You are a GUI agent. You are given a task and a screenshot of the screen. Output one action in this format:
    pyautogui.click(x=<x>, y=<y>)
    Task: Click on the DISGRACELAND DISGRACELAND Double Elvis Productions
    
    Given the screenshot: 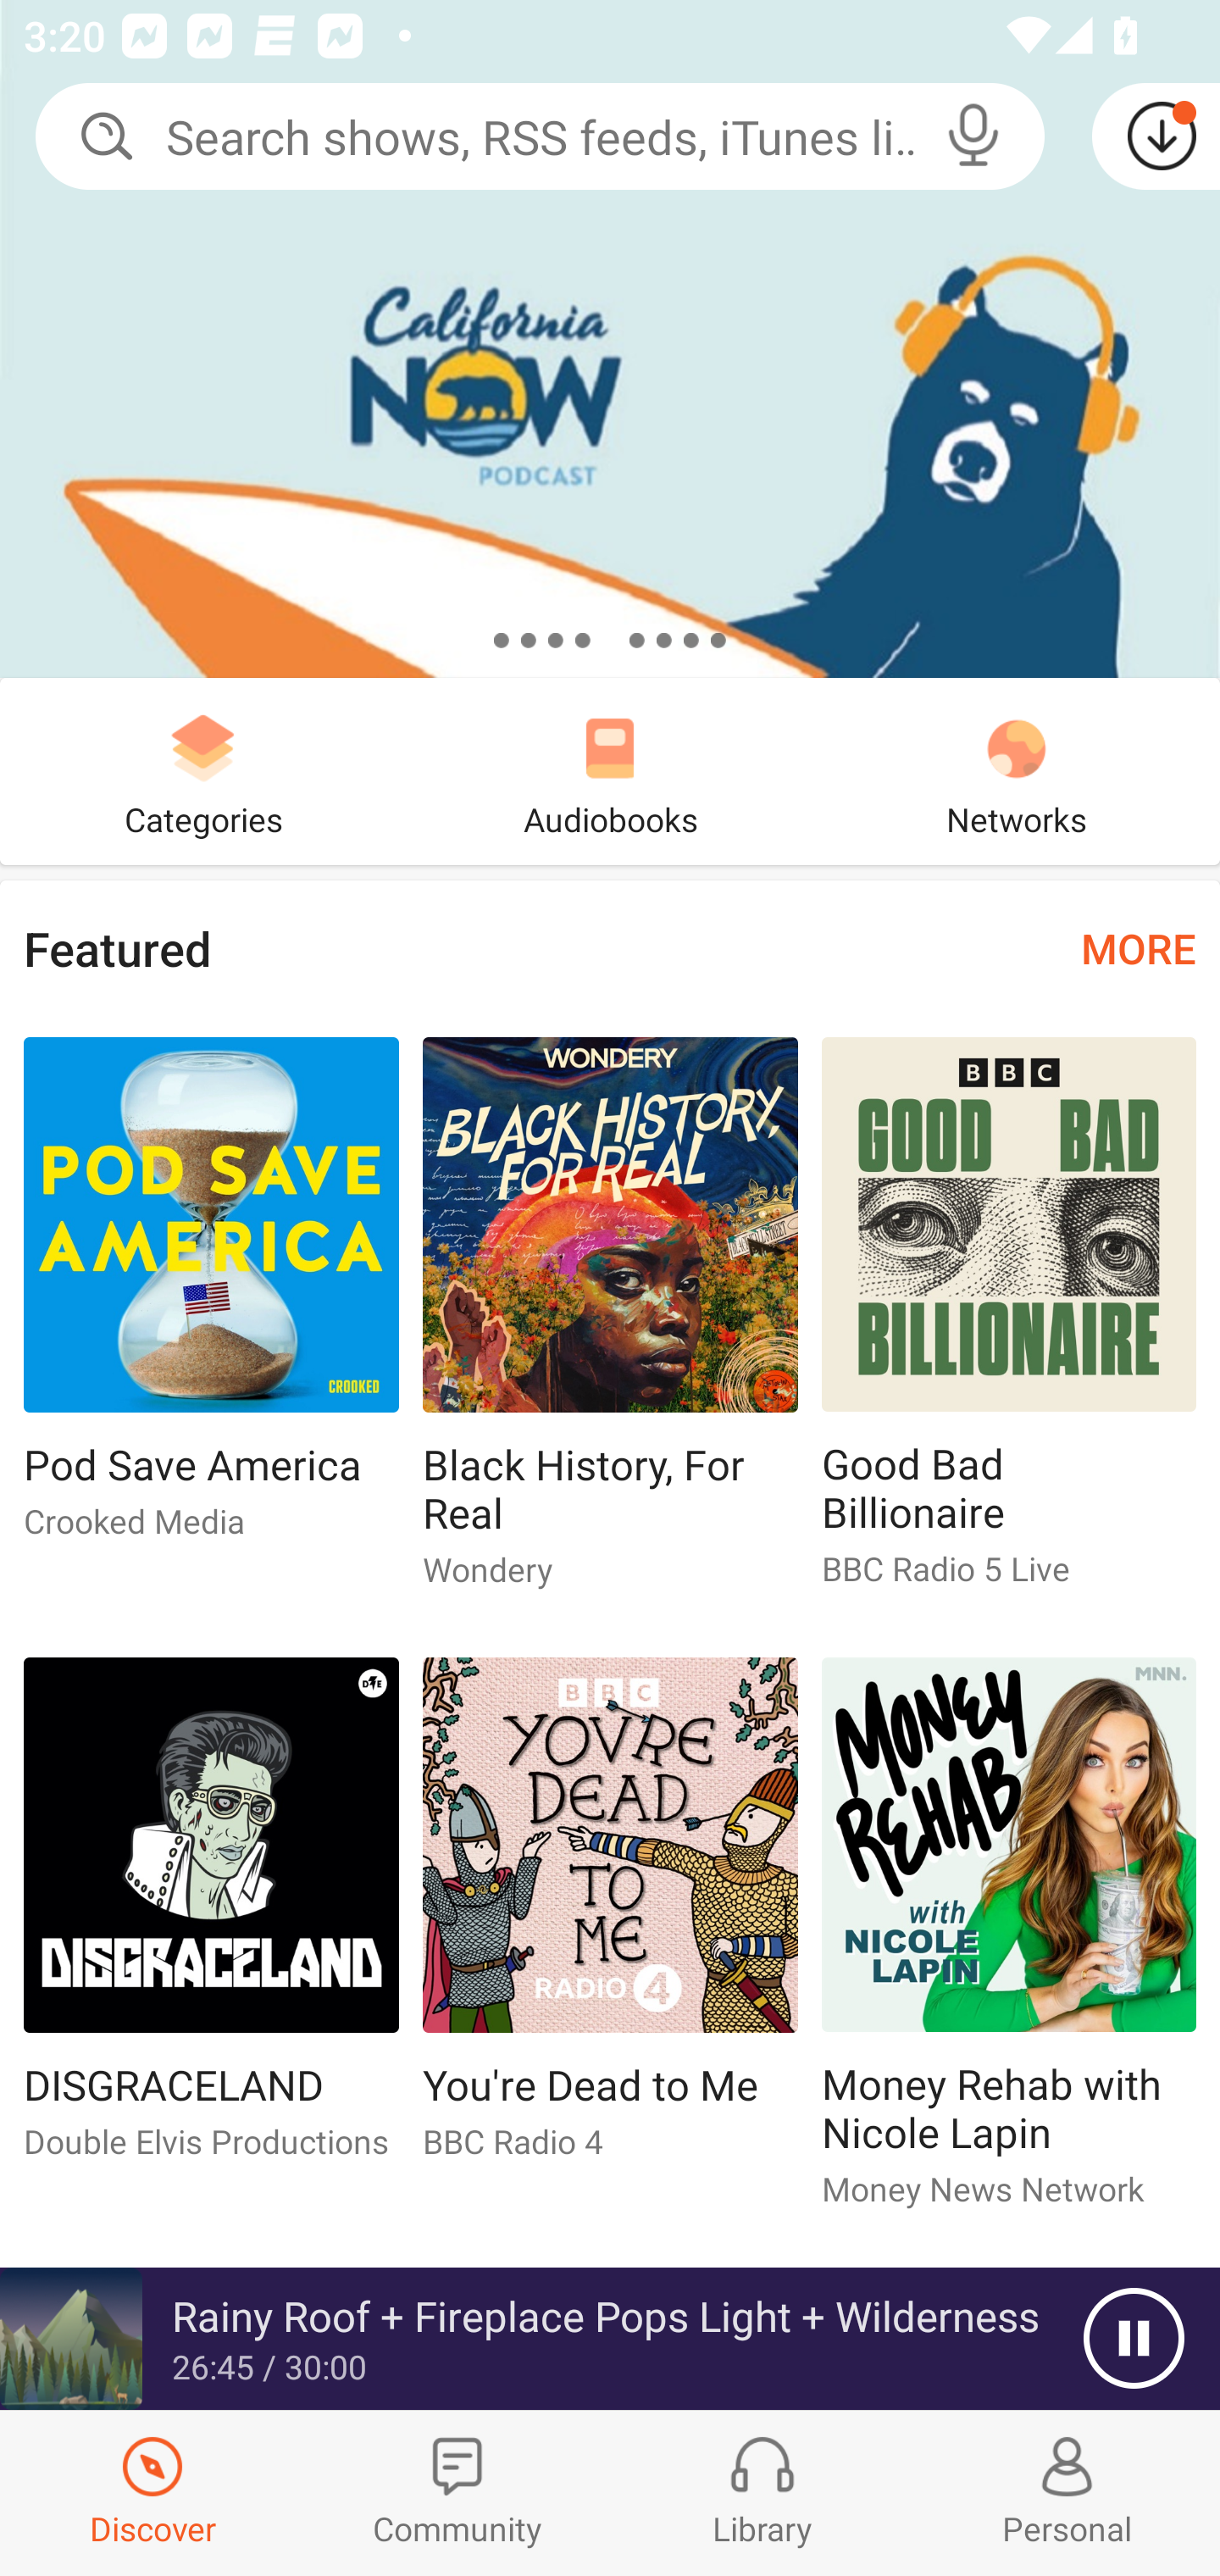 What is the action you would take?
    pyautogui.click(x=210, y=1921)
    